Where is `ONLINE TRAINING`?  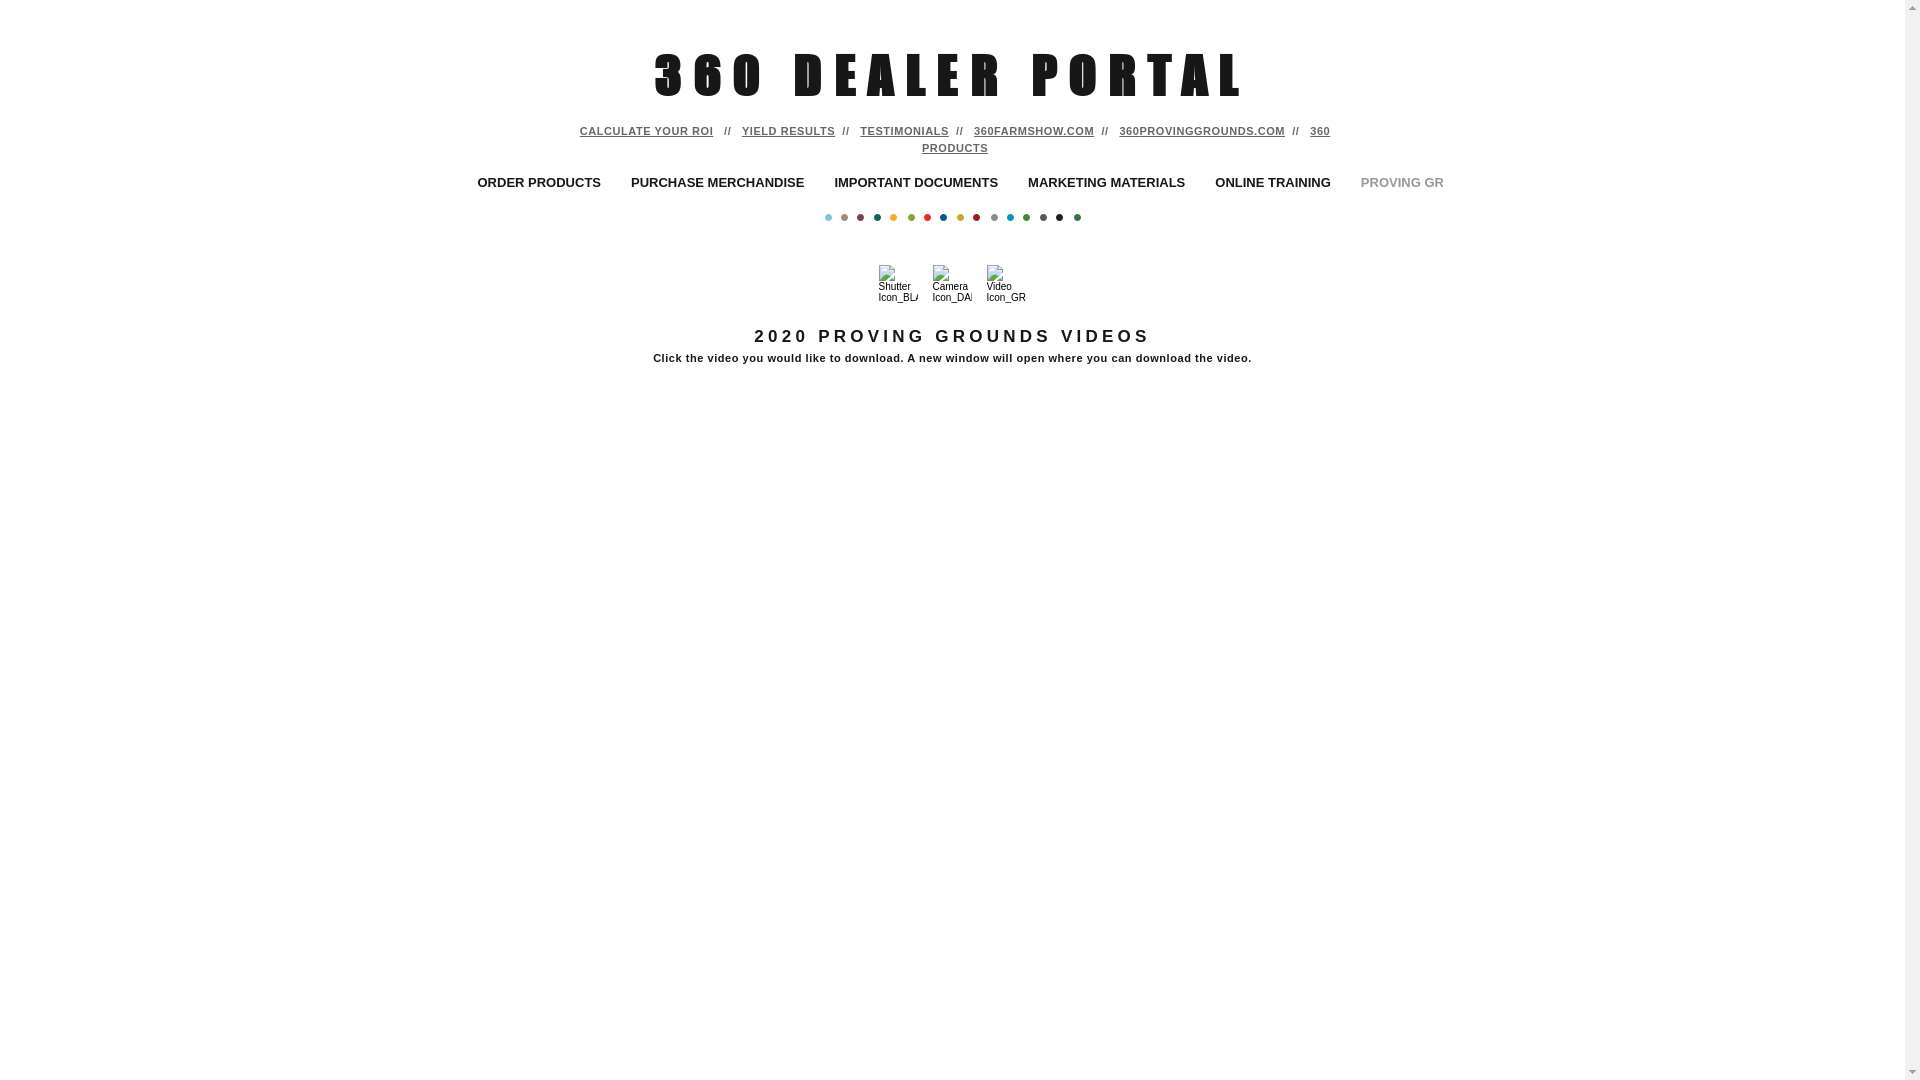 ONLINE TRAINING is located at coordinates (1273, 183).